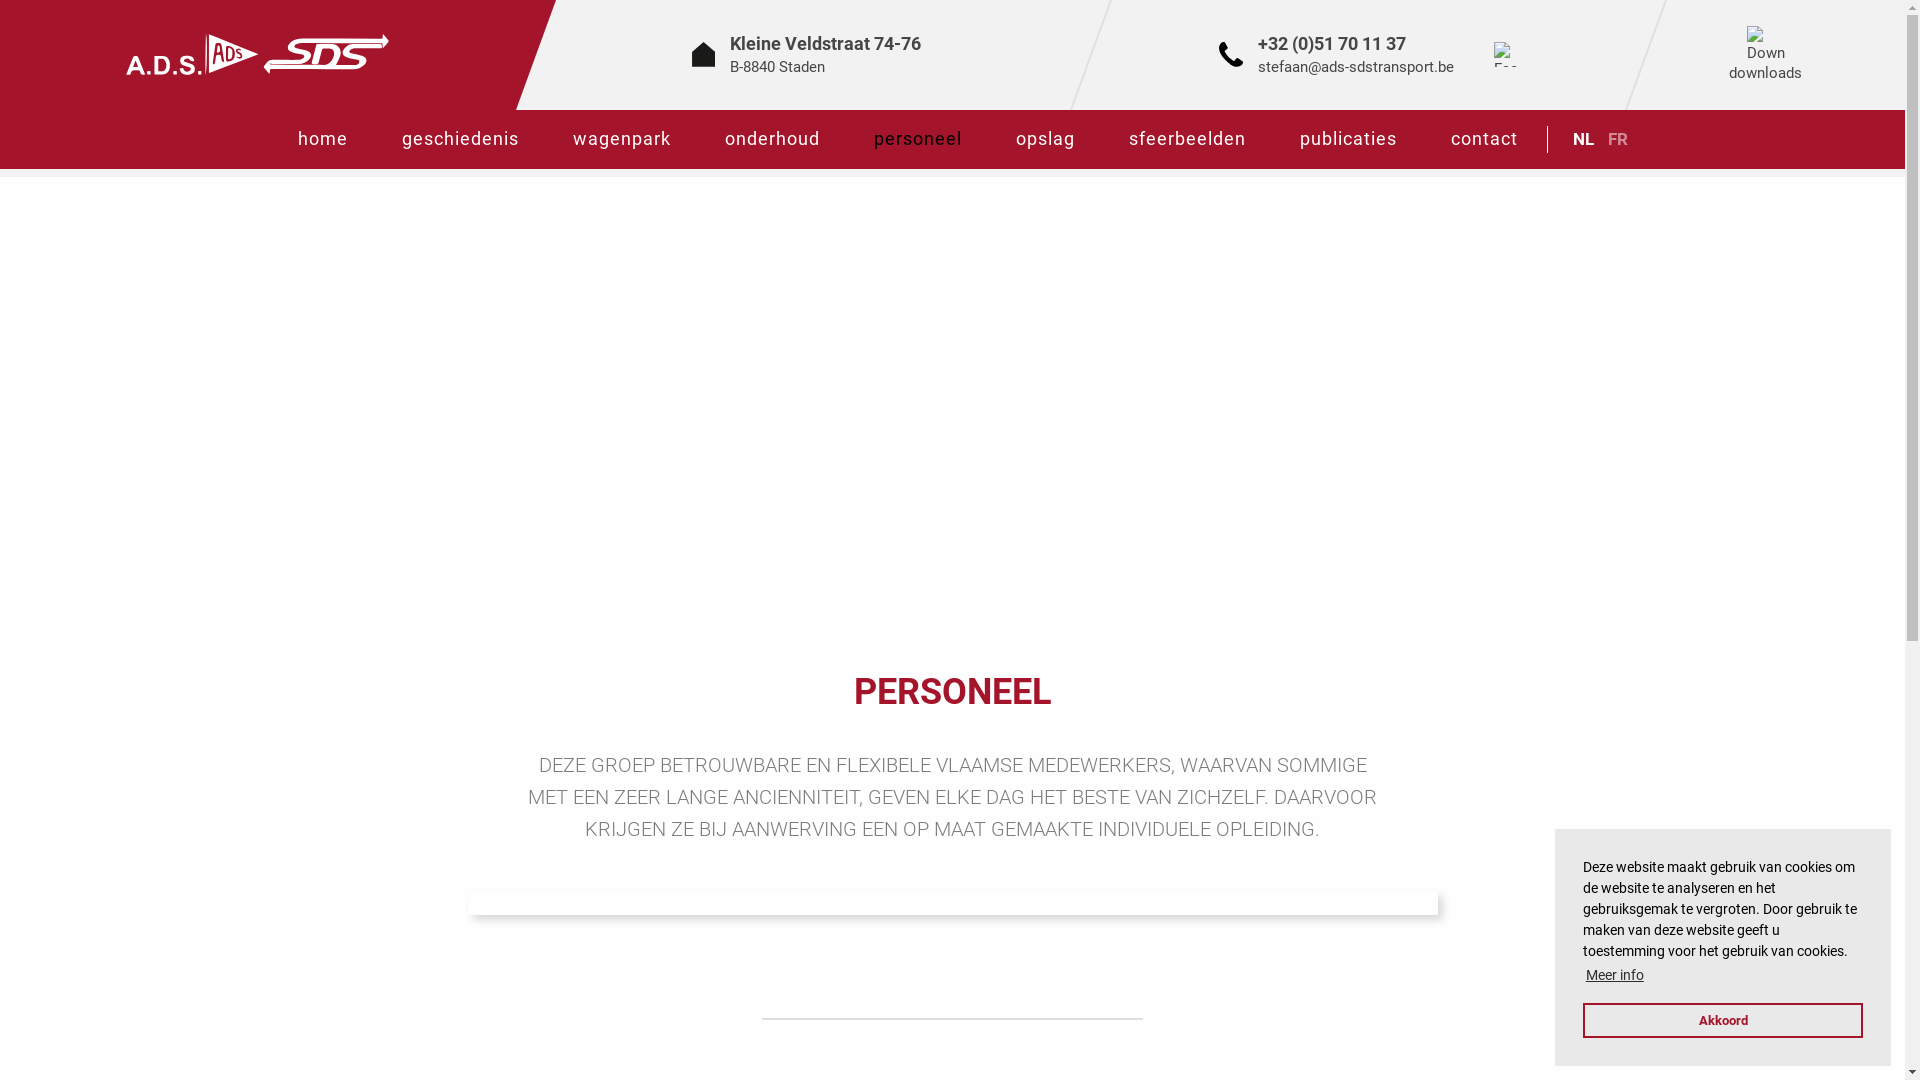 This screenshot has width=1920, height=1080. What do you see at coordinates (322, 140) in the screenshot?
I see `home` at bounding box center [322, 140].